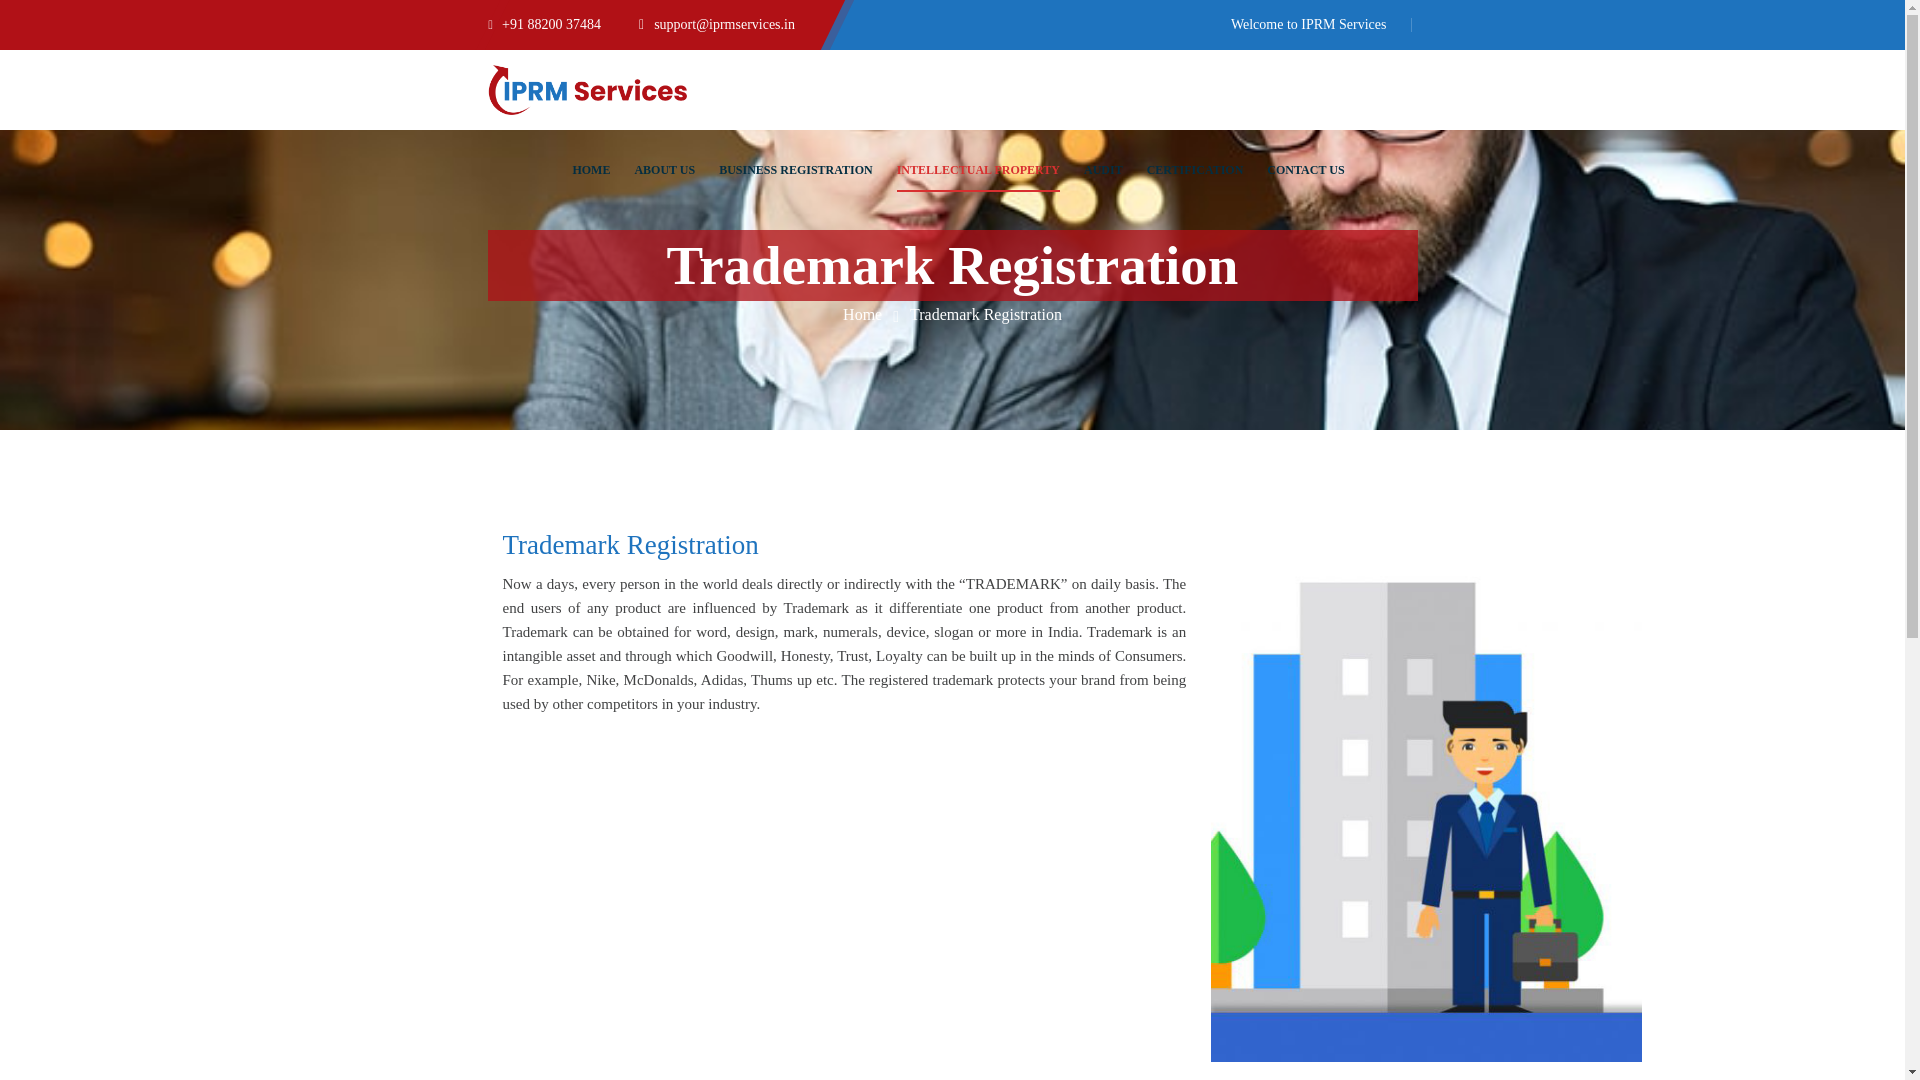 This screenshot has width=1920, height=1080. What do you see at coordinates (587, 88) in the screenshot?
I see `Iprmservices` at bounding box center [587, 88].